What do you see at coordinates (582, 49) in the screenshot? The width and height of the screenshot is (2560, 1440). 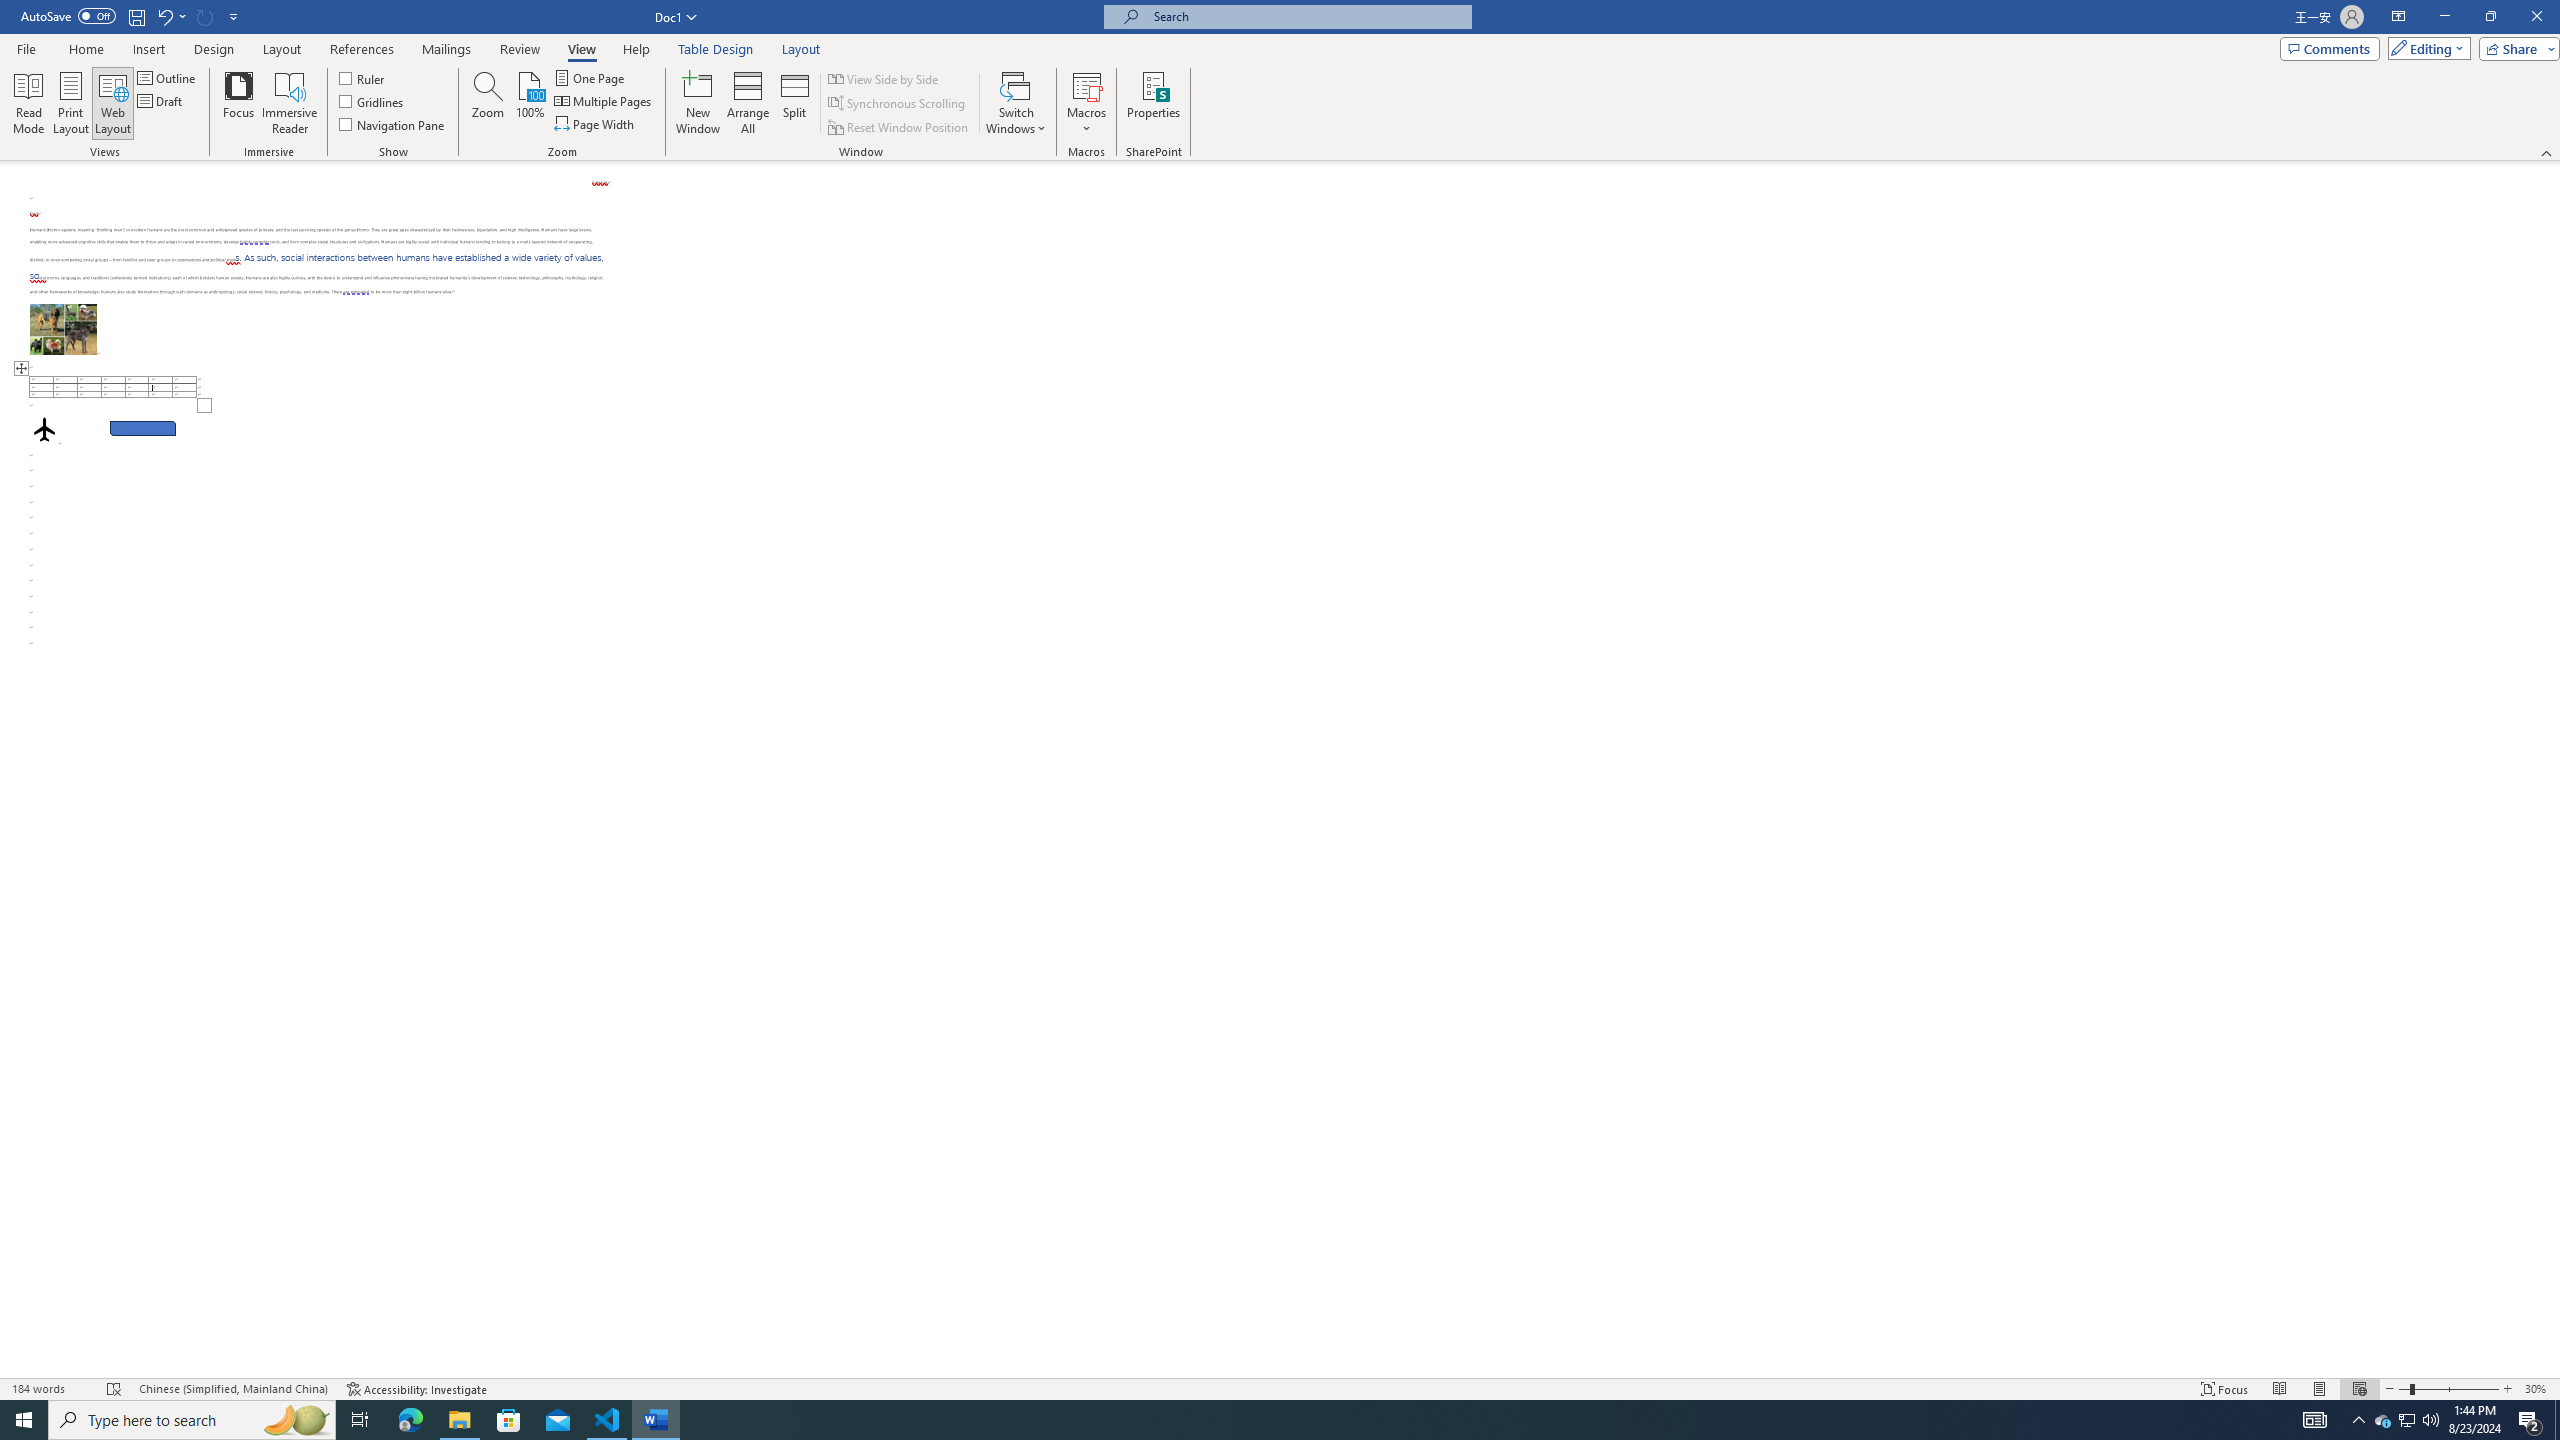 I see `View` at bounding box center [582, 49].